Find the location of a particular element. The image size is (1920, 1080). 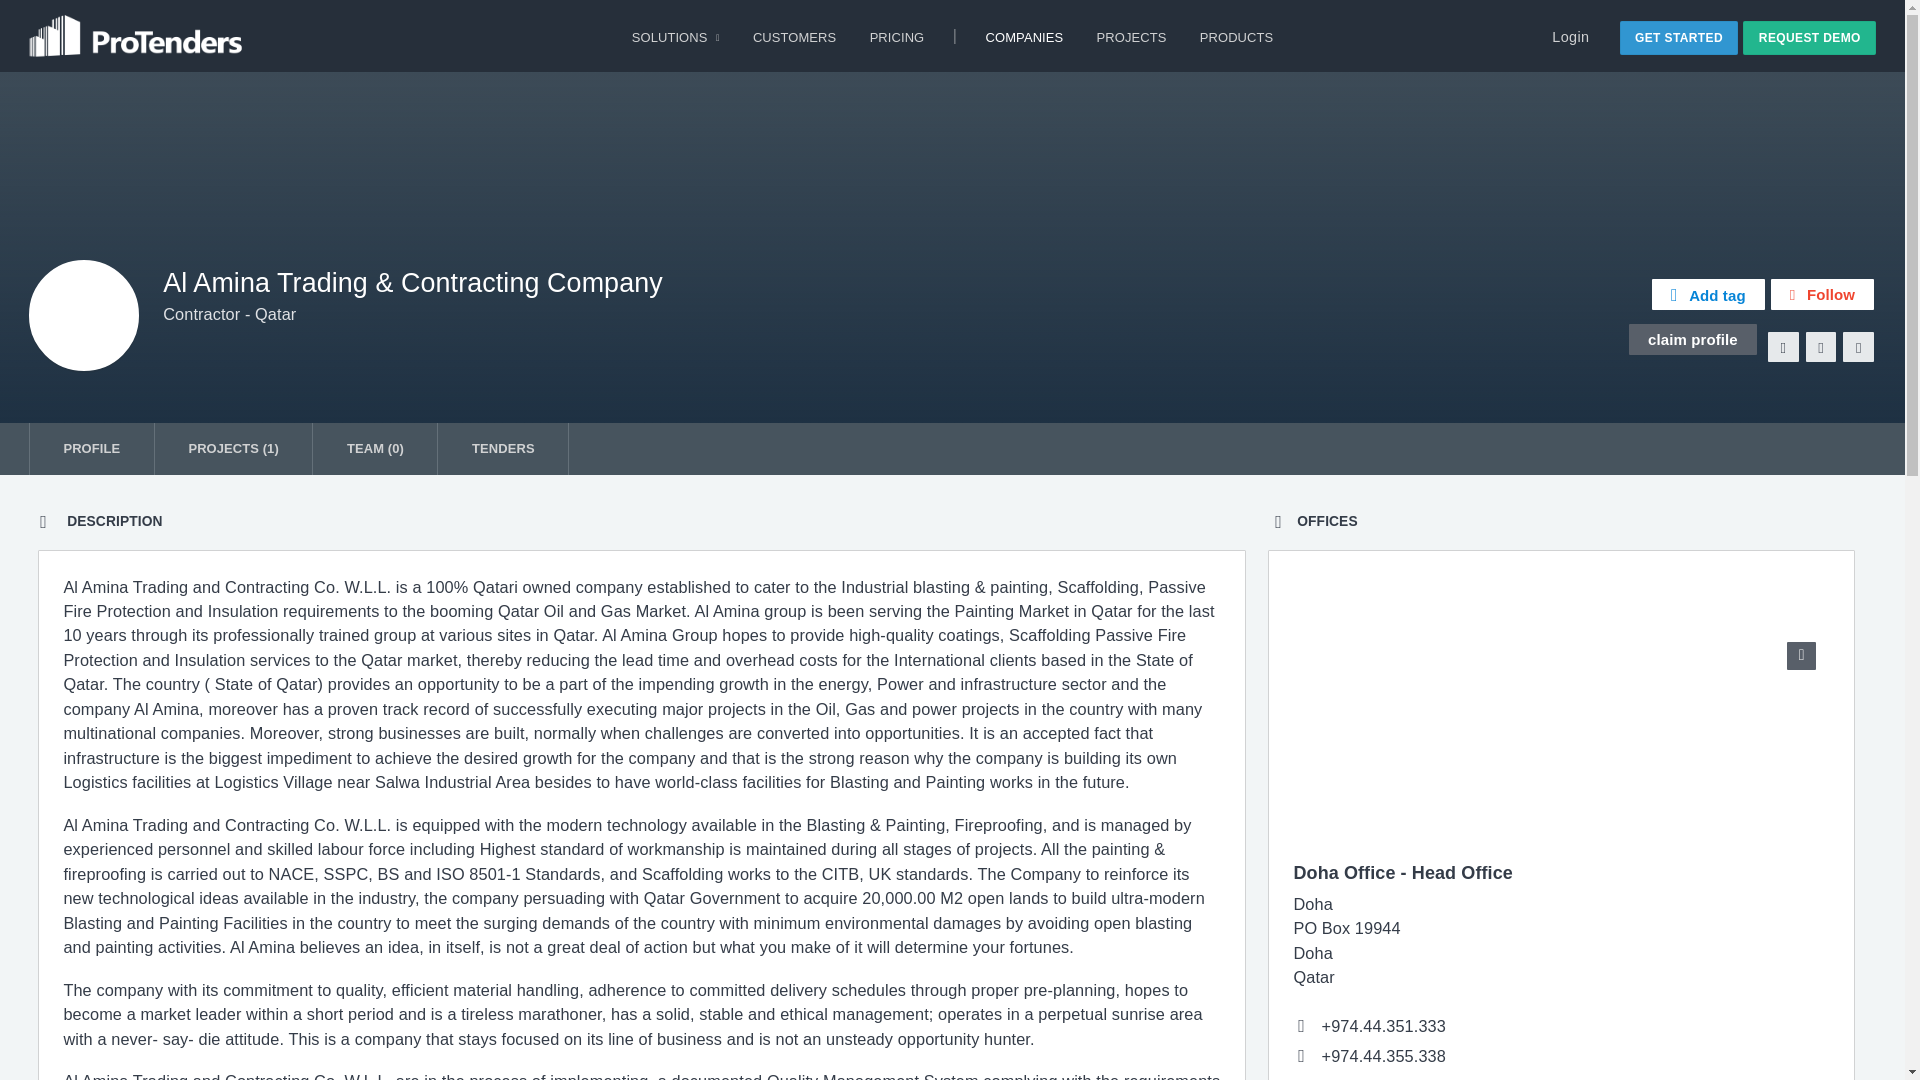

Add tag is located at coordinates (1708, 294).